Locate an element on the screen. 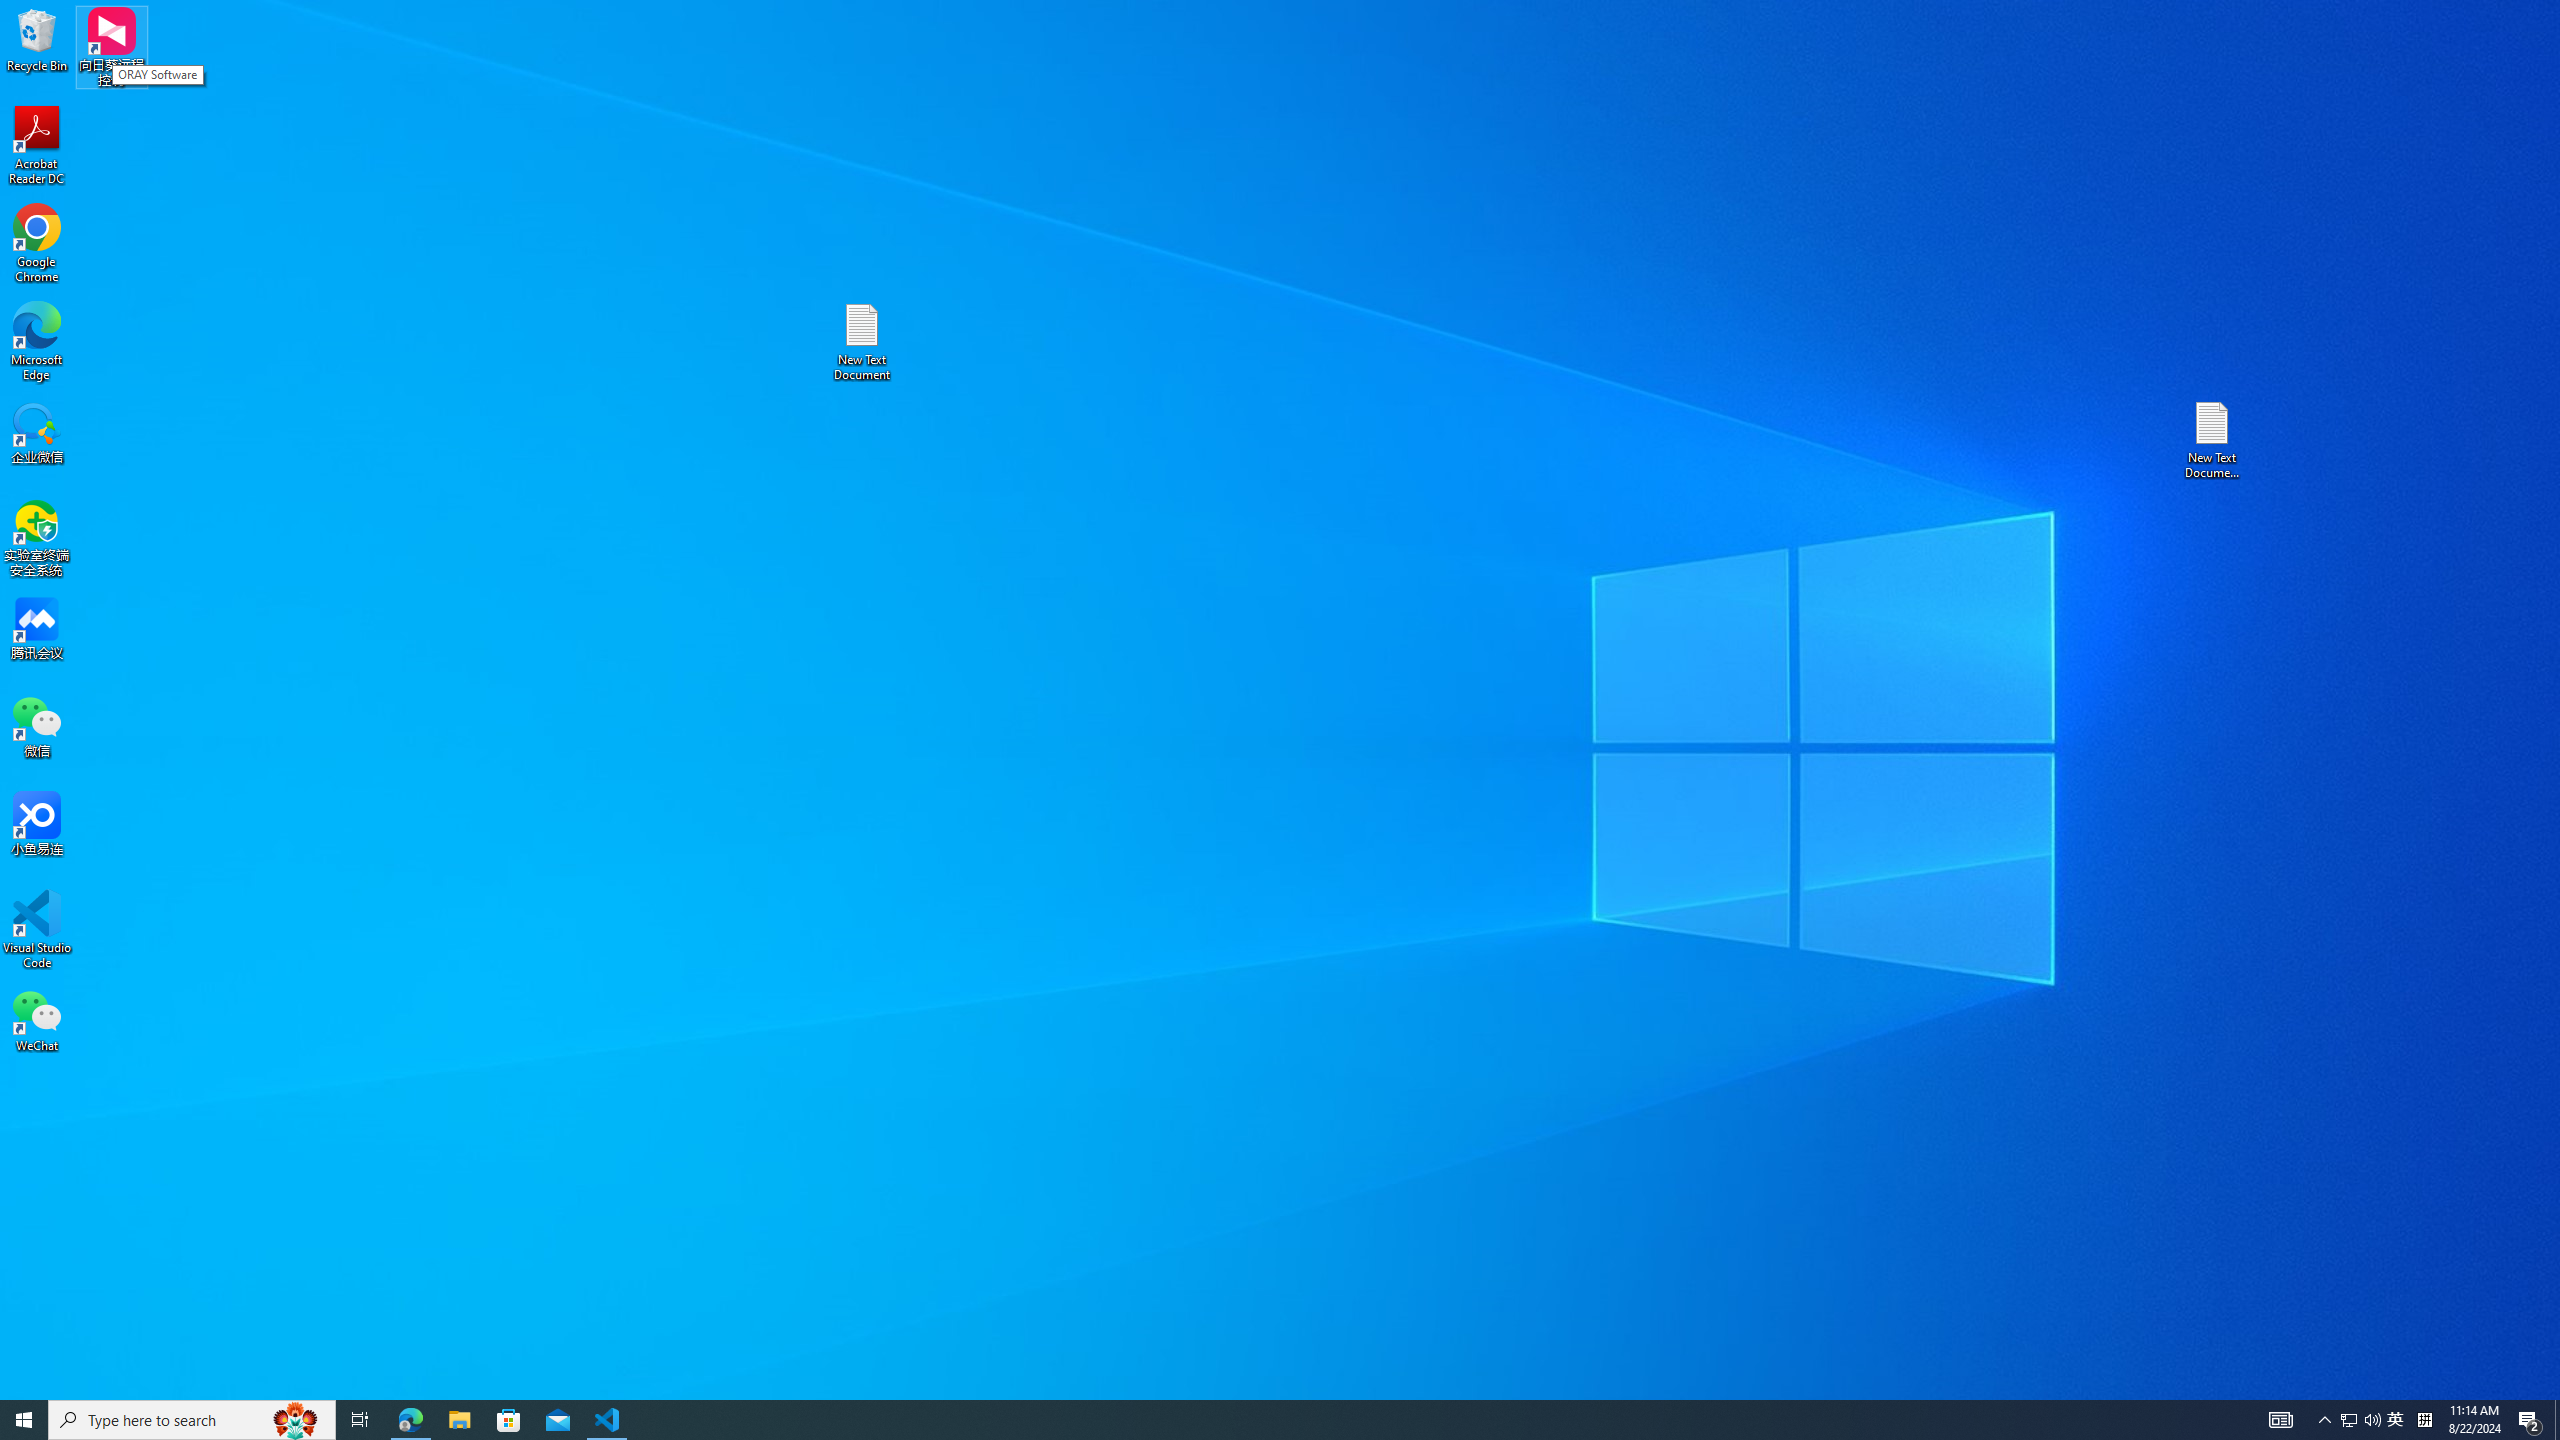 The width and height of the screenshot is (2560, 1440). Notification Chevron is located at coordinates (2326, 1420).